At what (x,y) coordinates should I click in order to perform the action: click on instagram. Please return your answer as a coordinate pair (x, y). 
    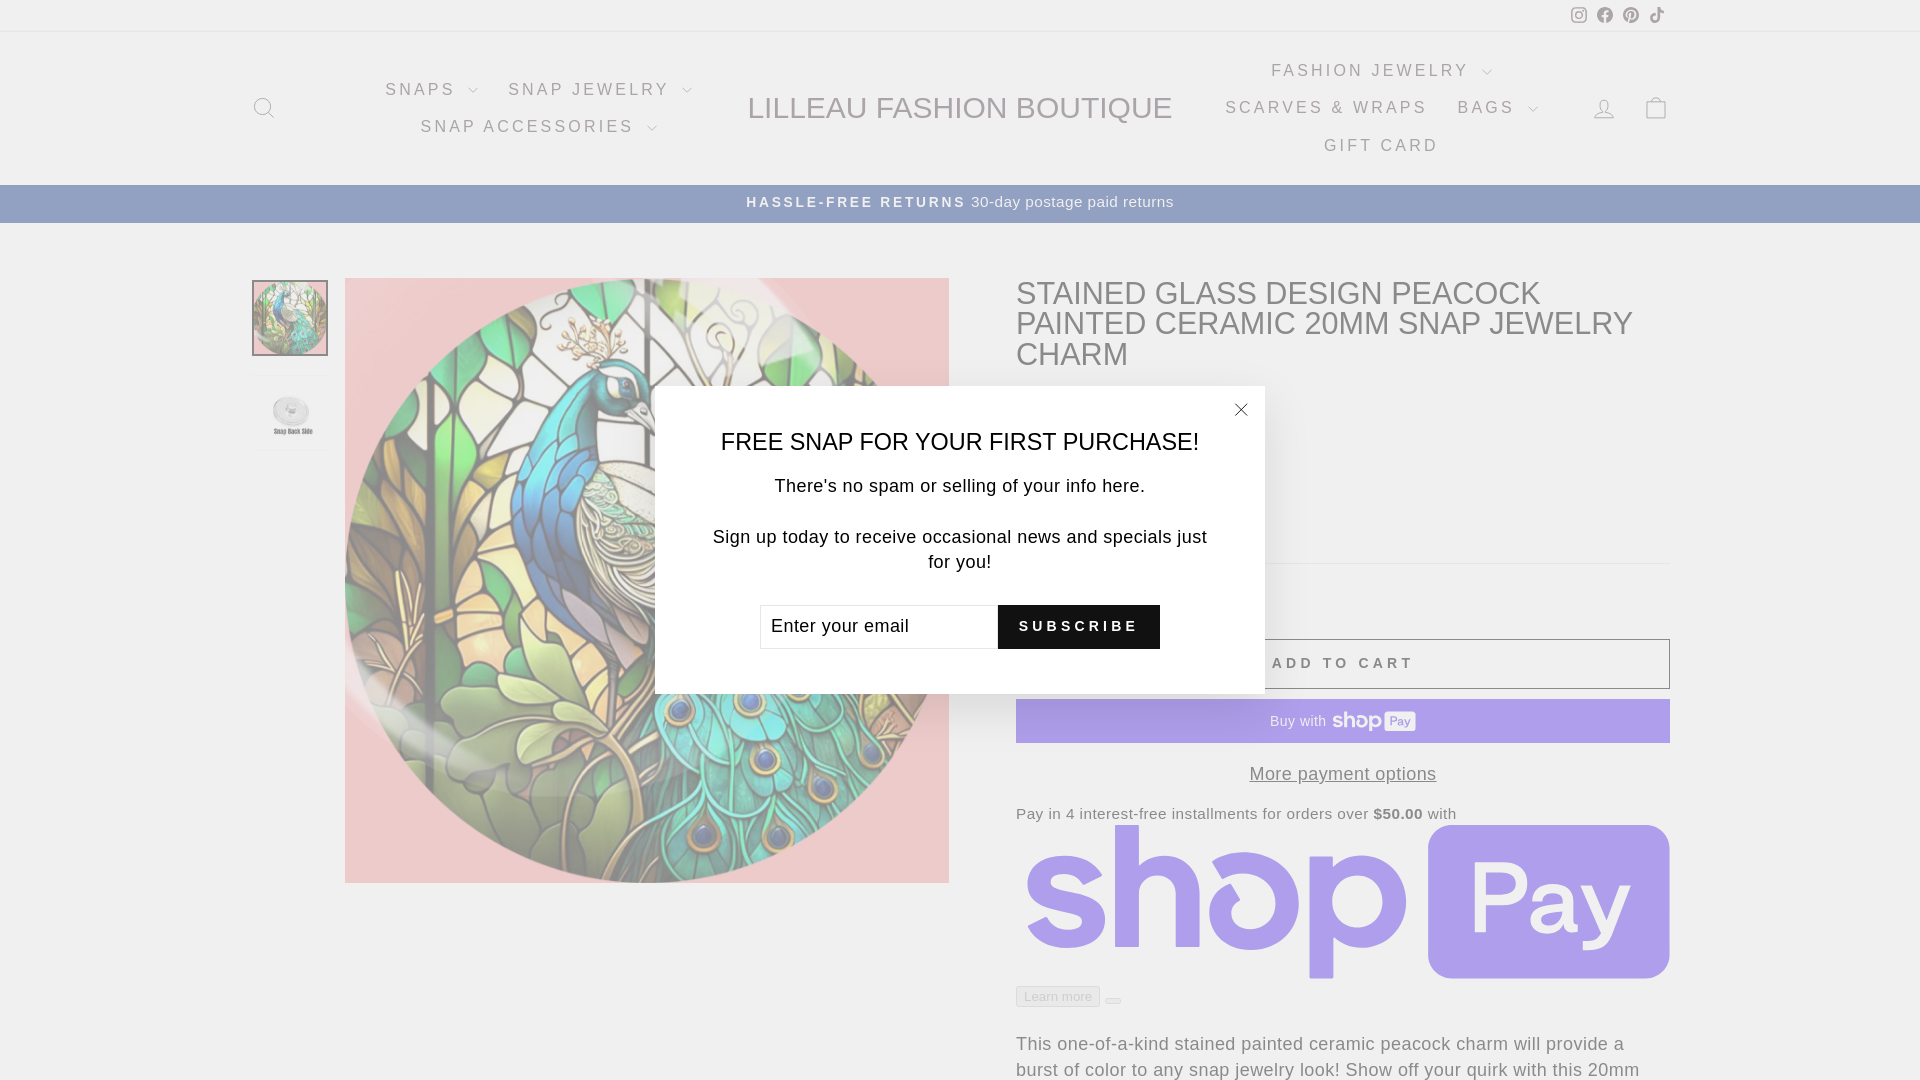
    Looking at the image, I should click on (1578, 14).